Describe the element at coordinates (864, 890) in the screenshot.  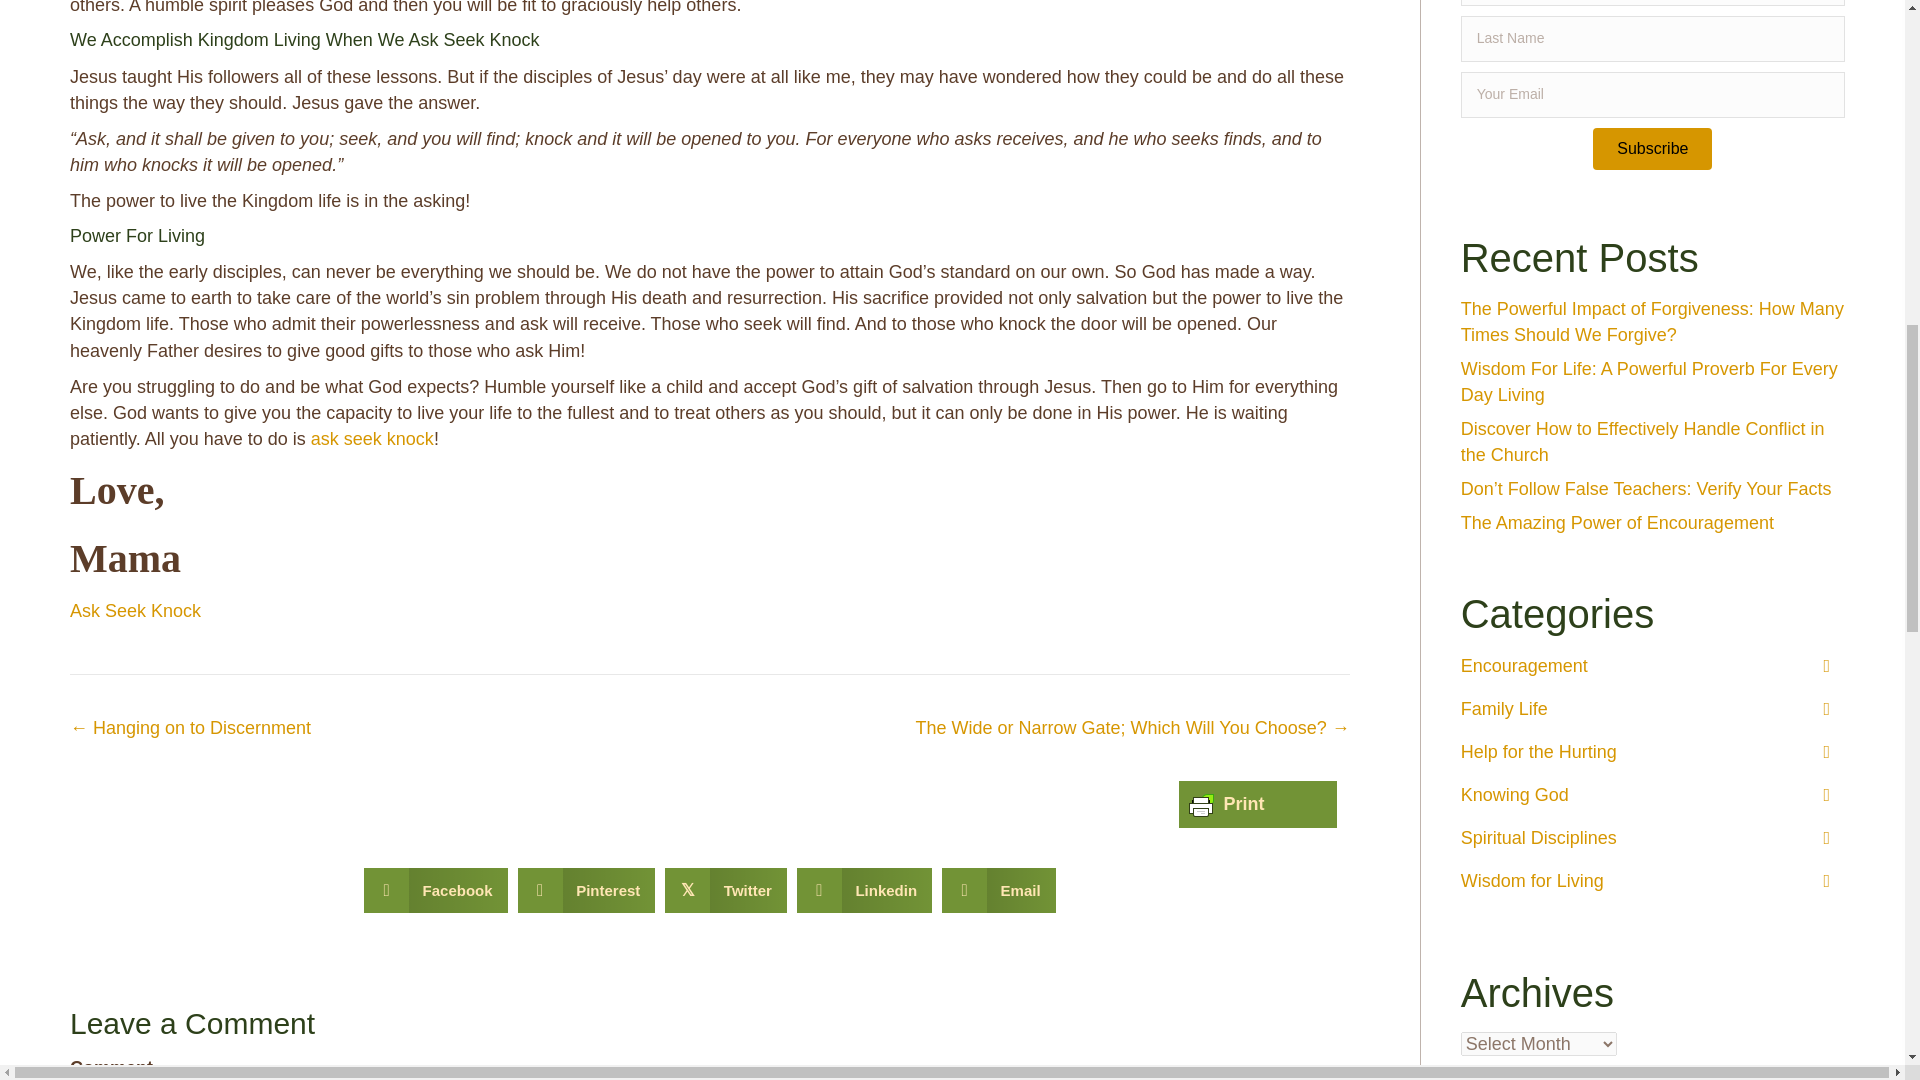
I see `Linkedin` at that location.